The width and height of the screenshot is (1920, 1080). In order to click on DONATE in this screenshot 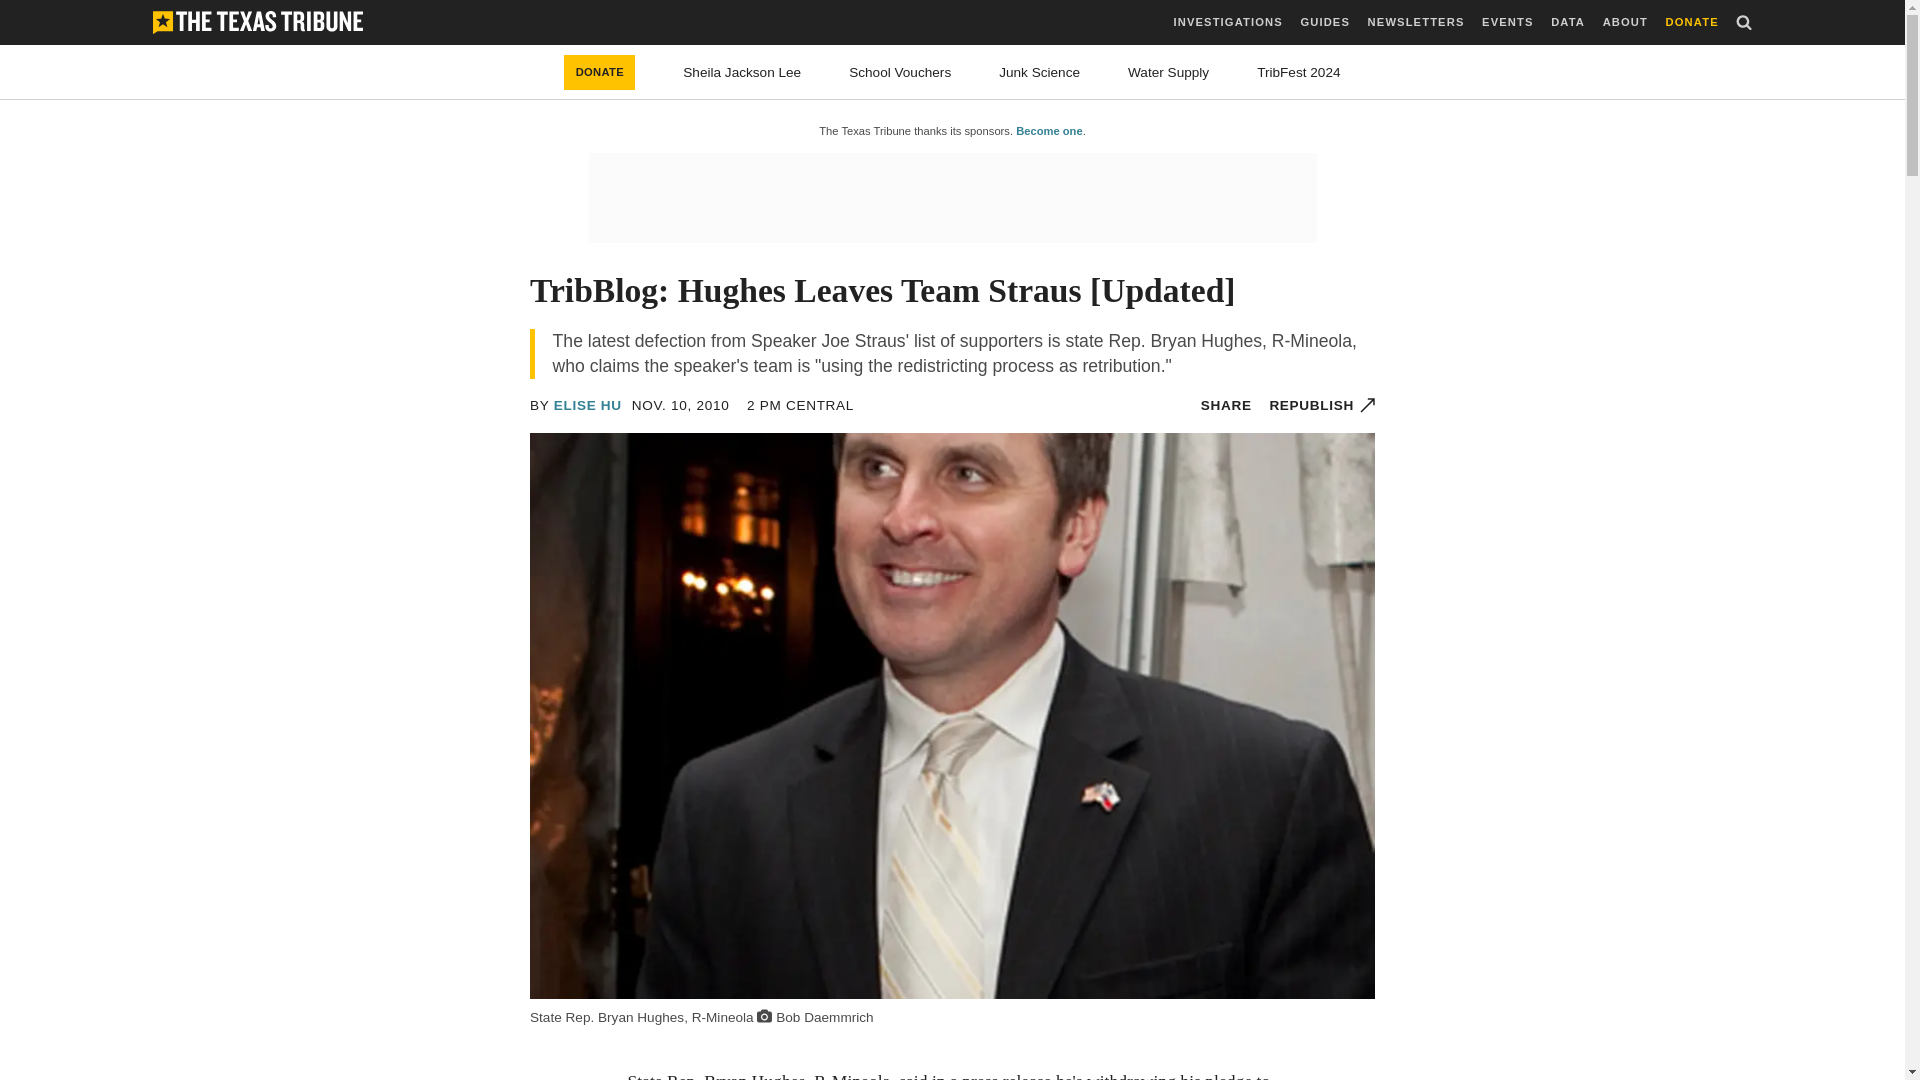, I will do `click(1692, 22)`.